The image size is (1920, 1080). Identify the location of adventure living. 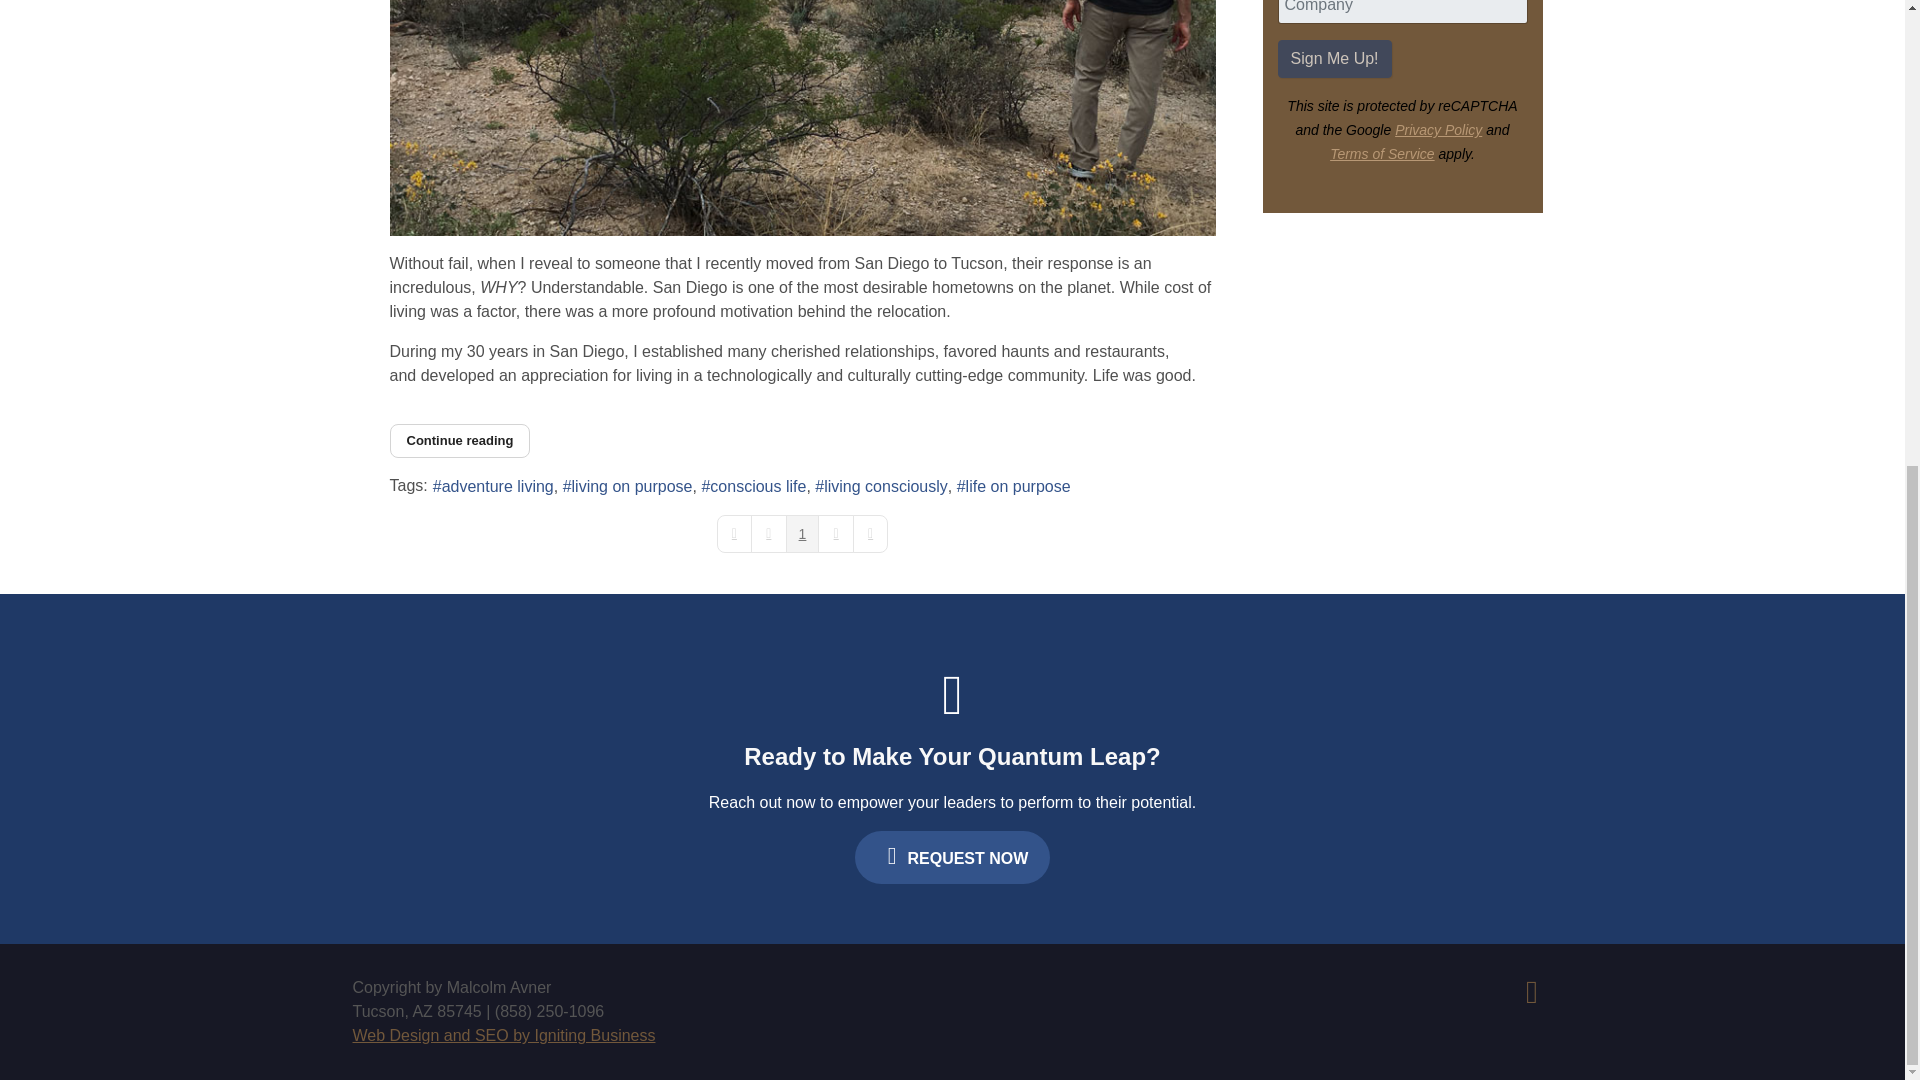
(494, 486).